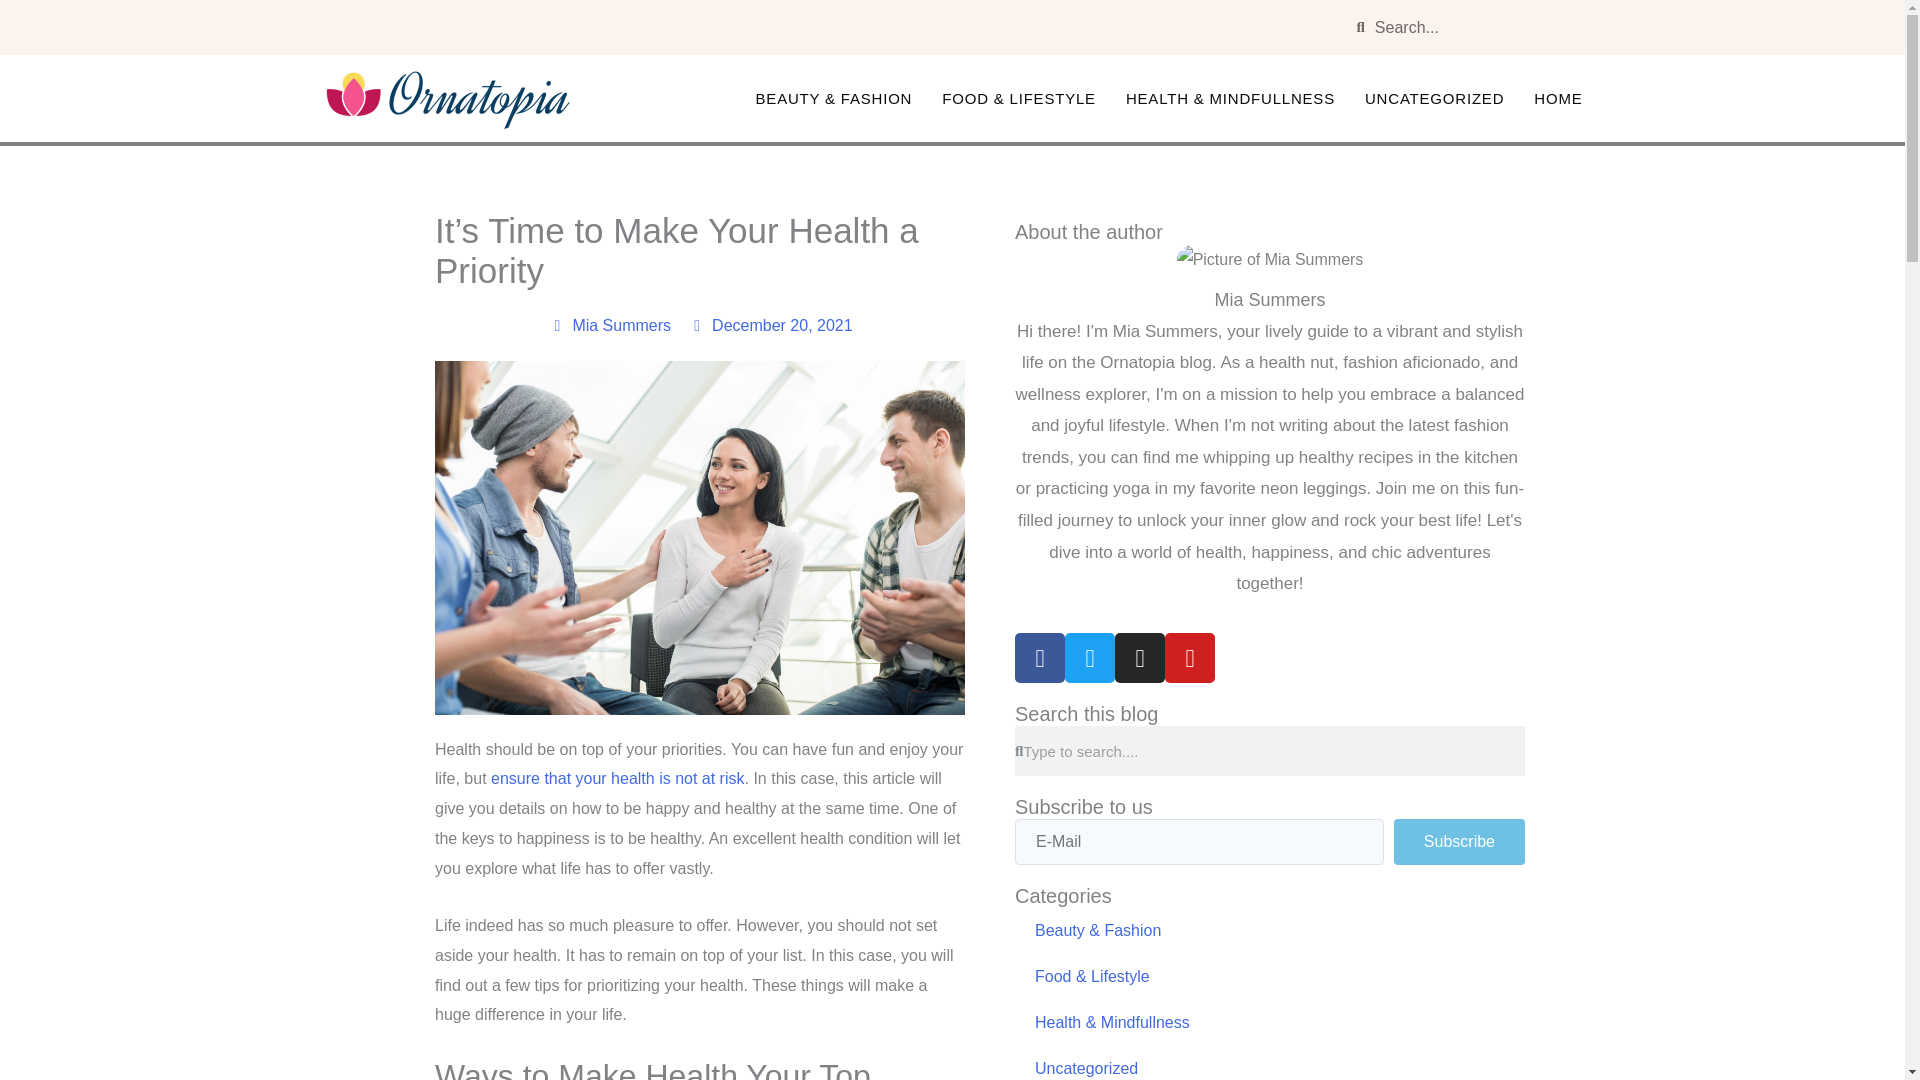 The image size is (1920, 1080). I want to click on Uncategorized, so click(1270, 1063).